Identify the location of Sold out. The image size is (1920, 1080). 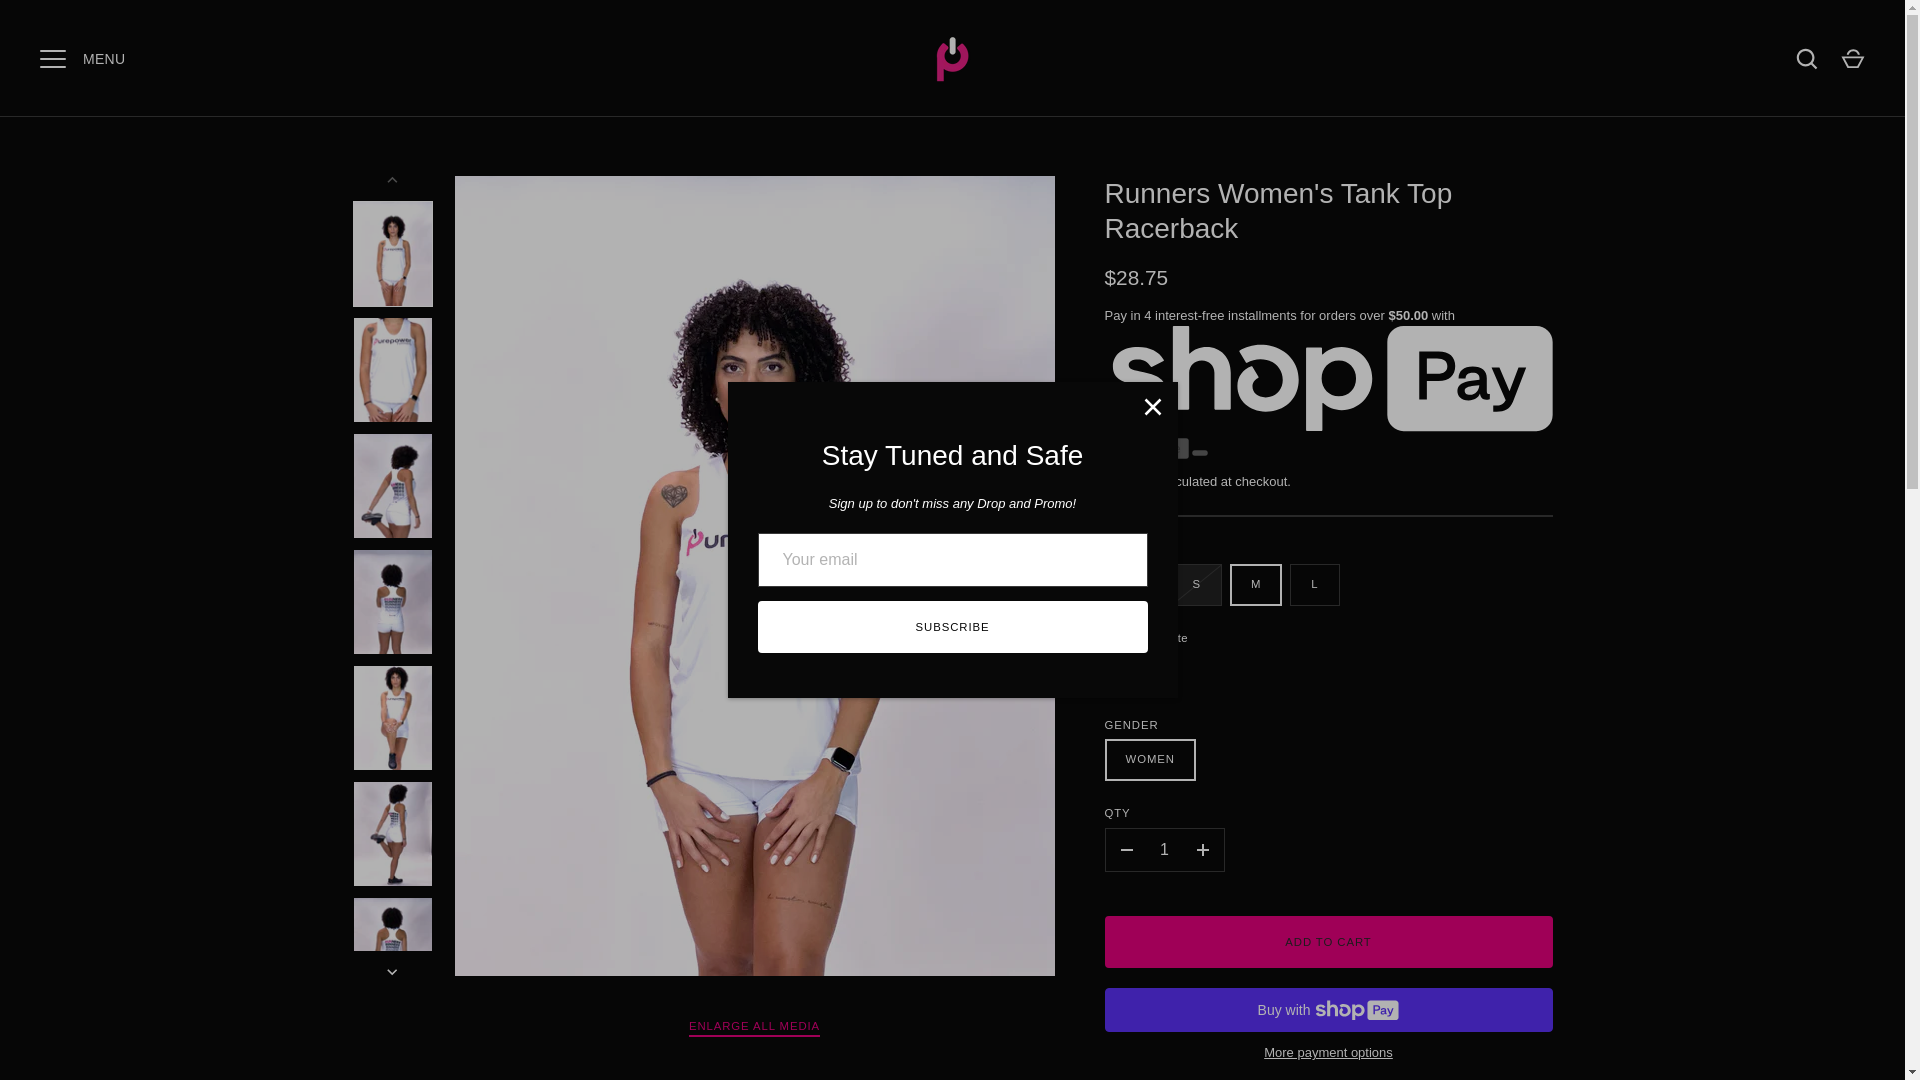
(1134, 584).